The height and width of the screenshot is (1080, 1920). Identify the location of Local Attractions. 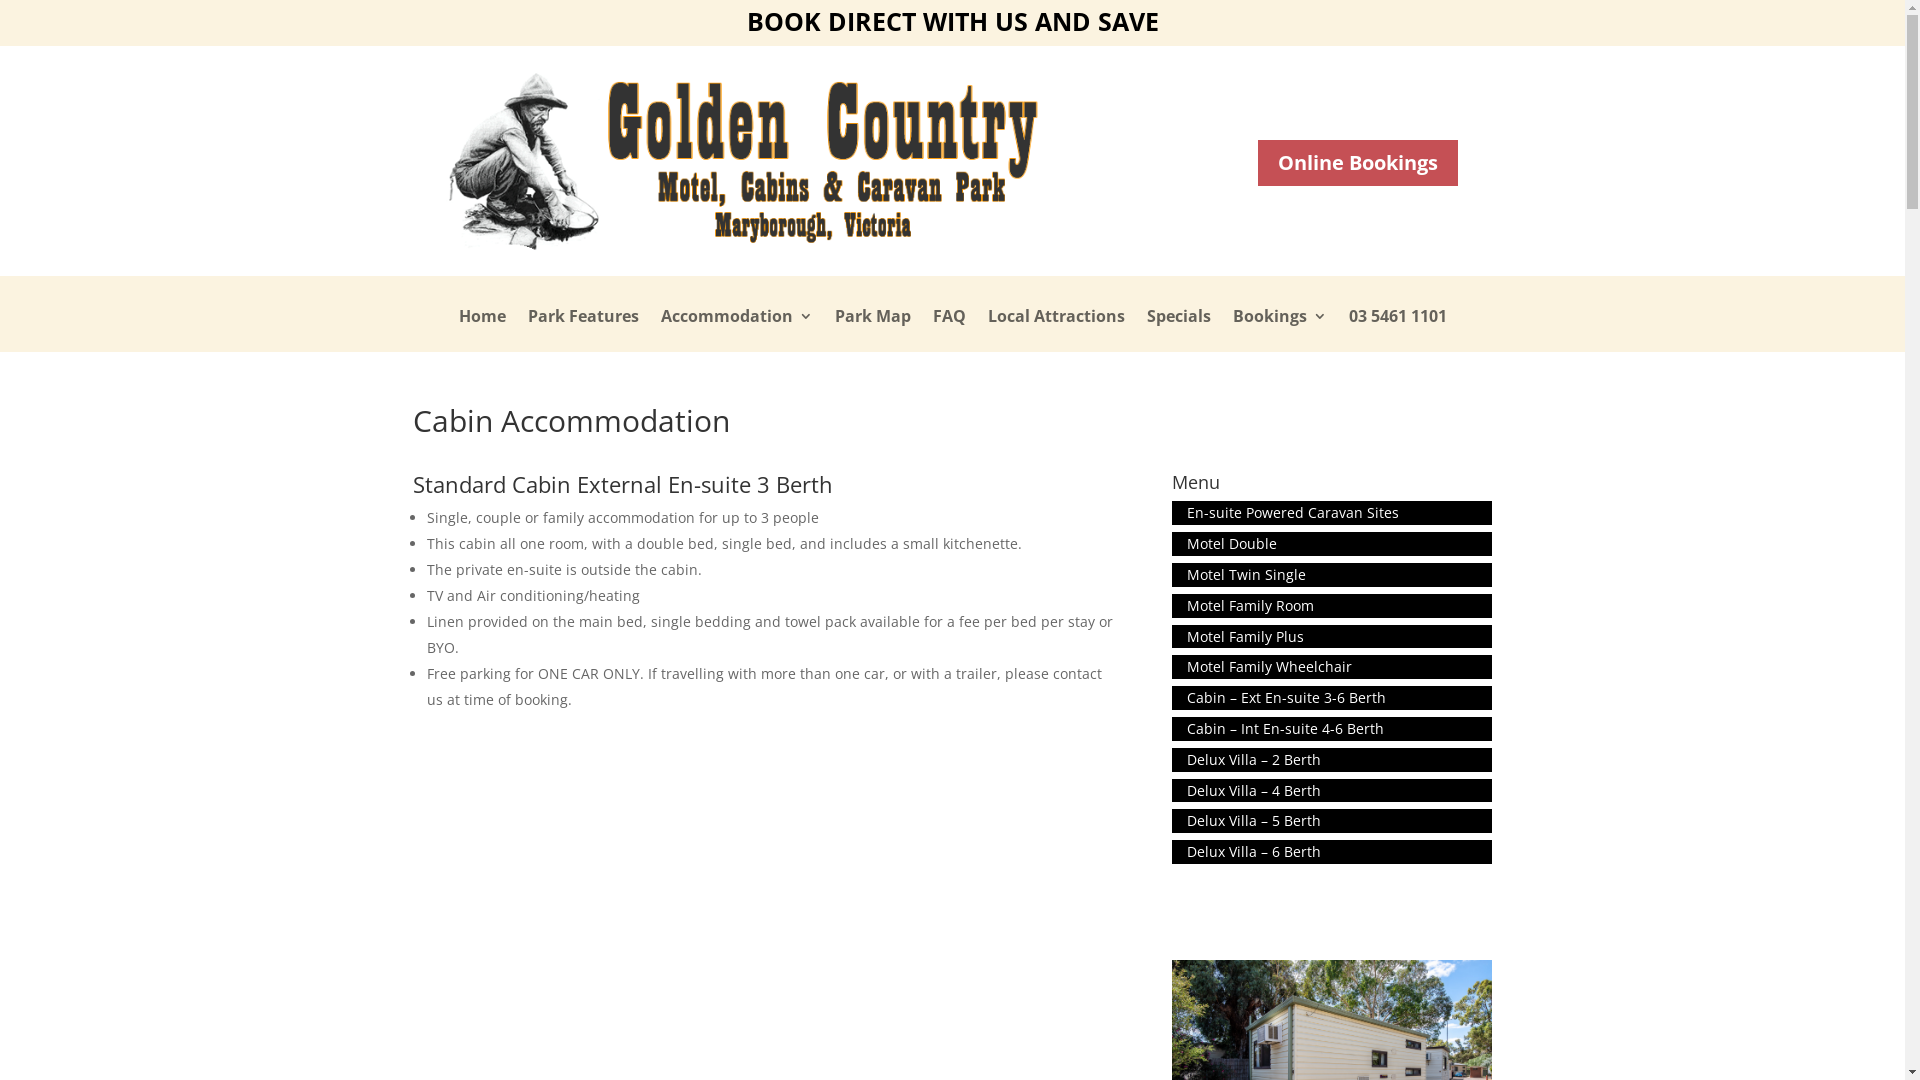
(1056, 330).